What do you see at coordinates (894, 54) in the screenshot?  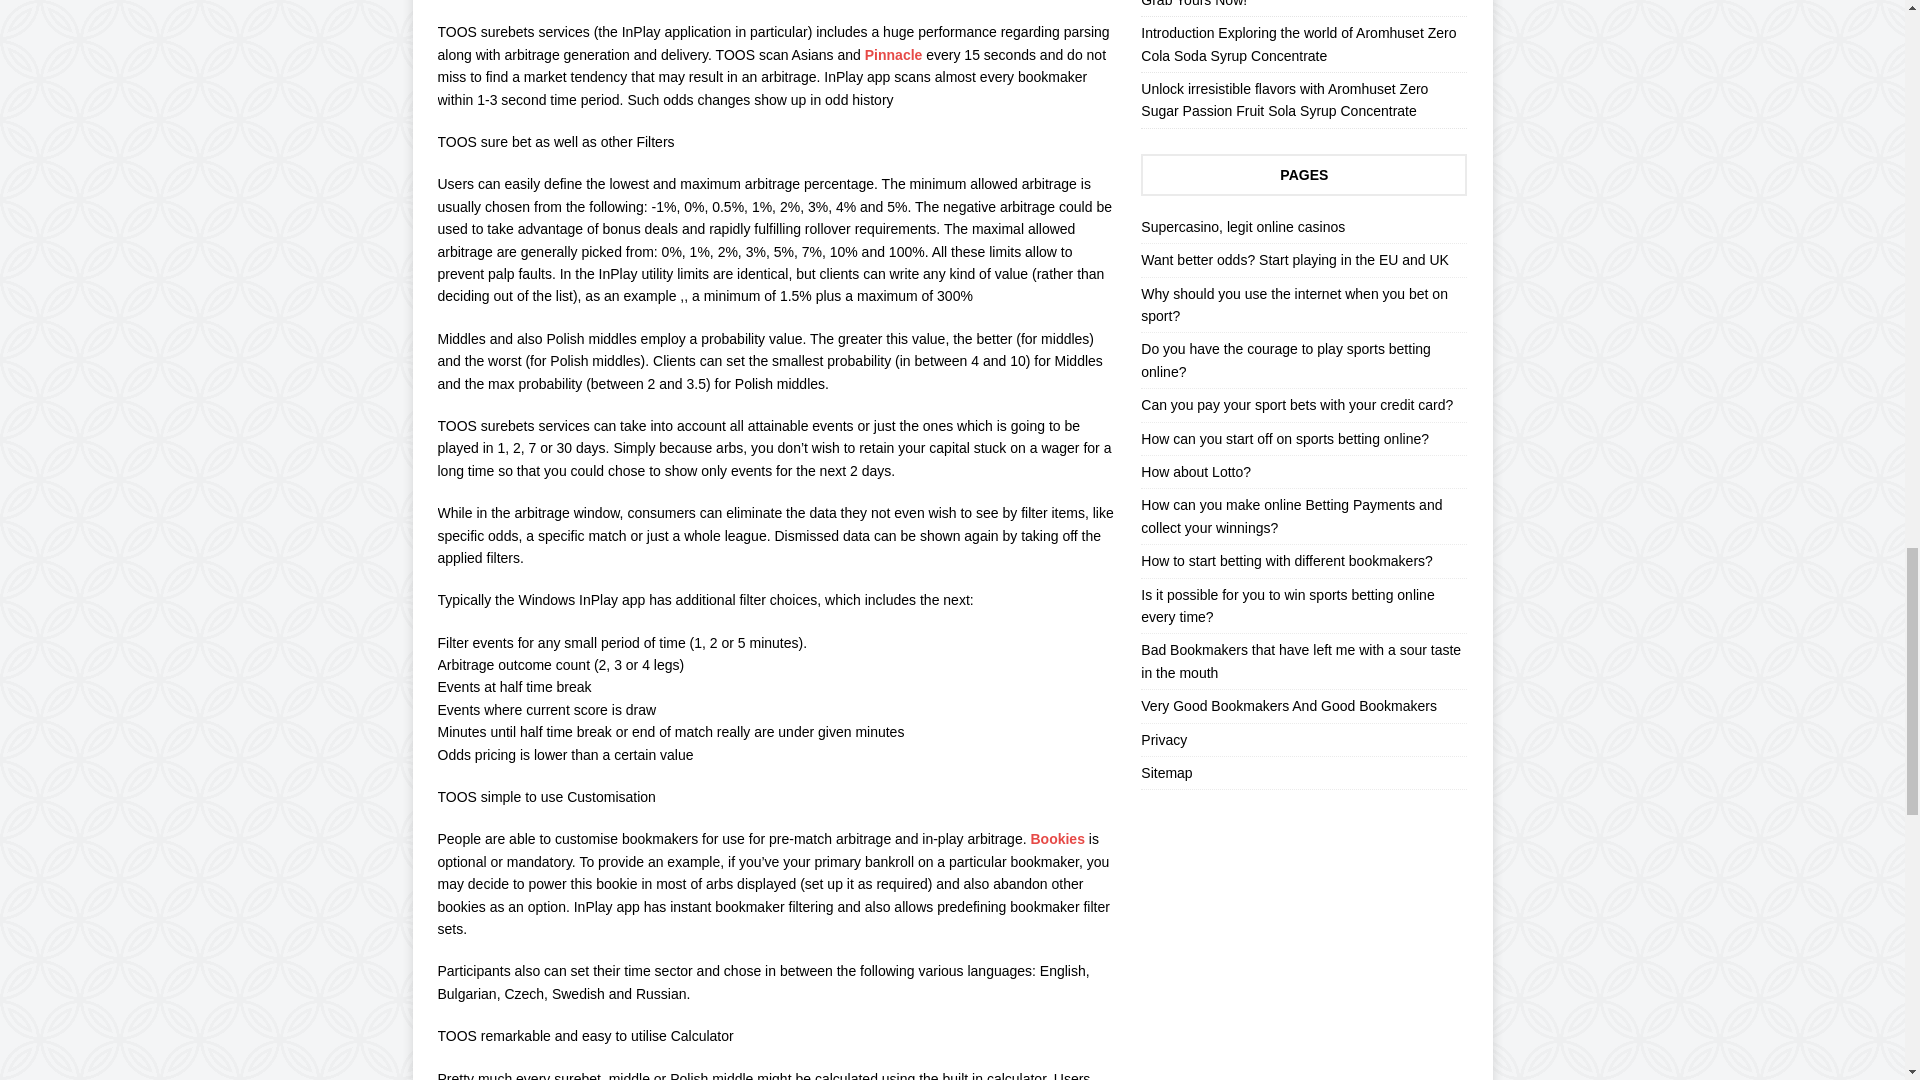 I see `Pinnacle` at bounding box center [894, 54].